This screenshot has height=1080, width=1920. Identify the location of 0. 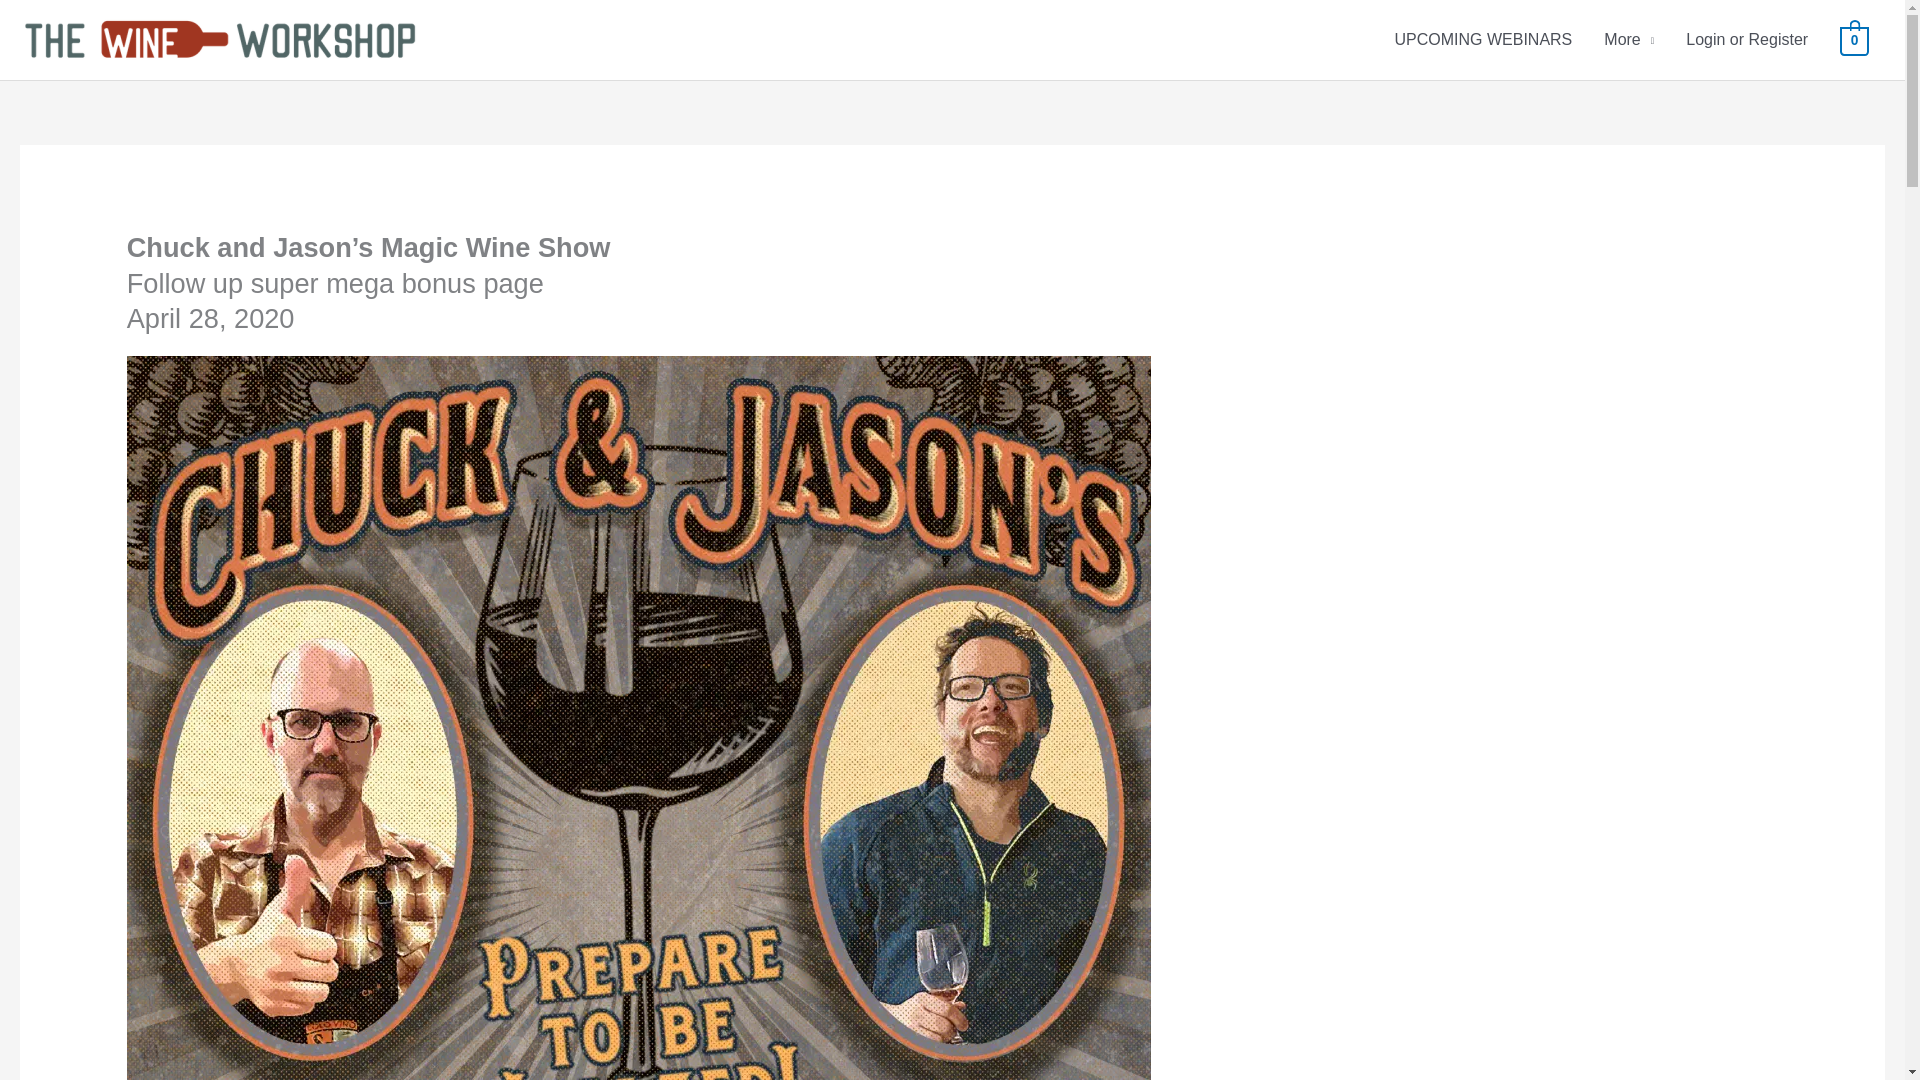
(1854, 39).